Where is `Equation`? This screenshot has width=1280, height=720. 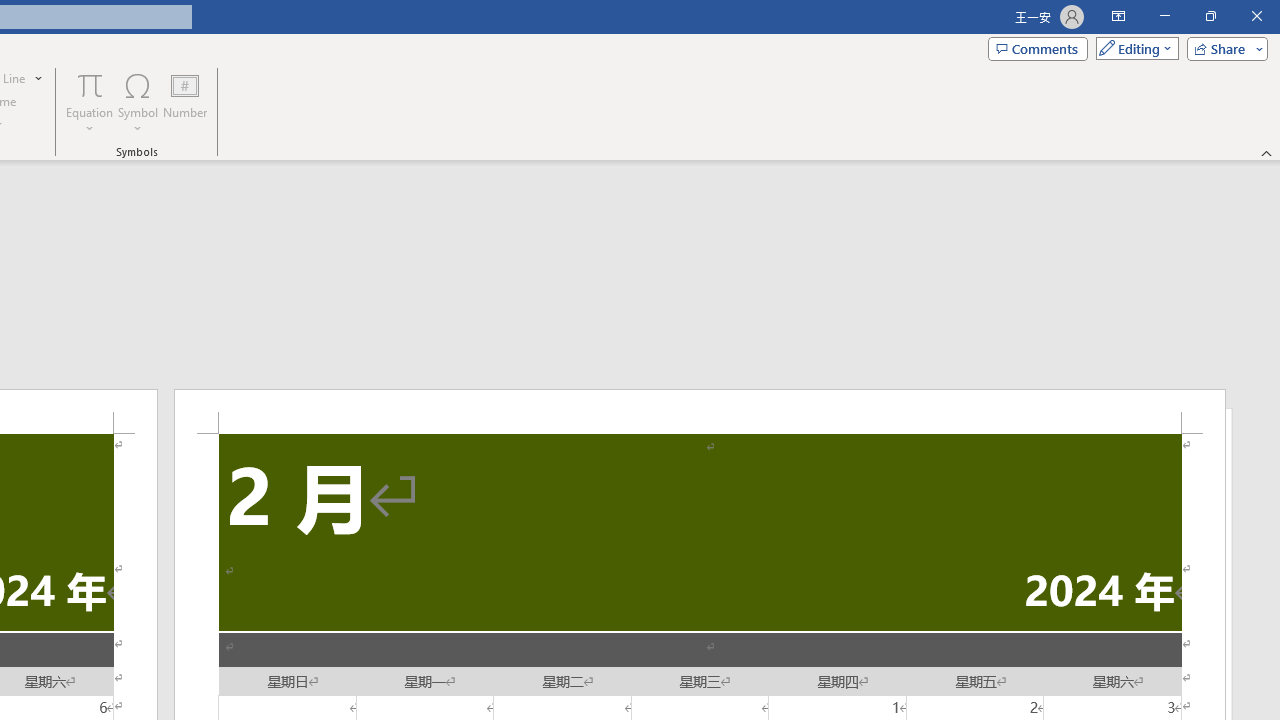
Equation is located at coordinates (90, 102).